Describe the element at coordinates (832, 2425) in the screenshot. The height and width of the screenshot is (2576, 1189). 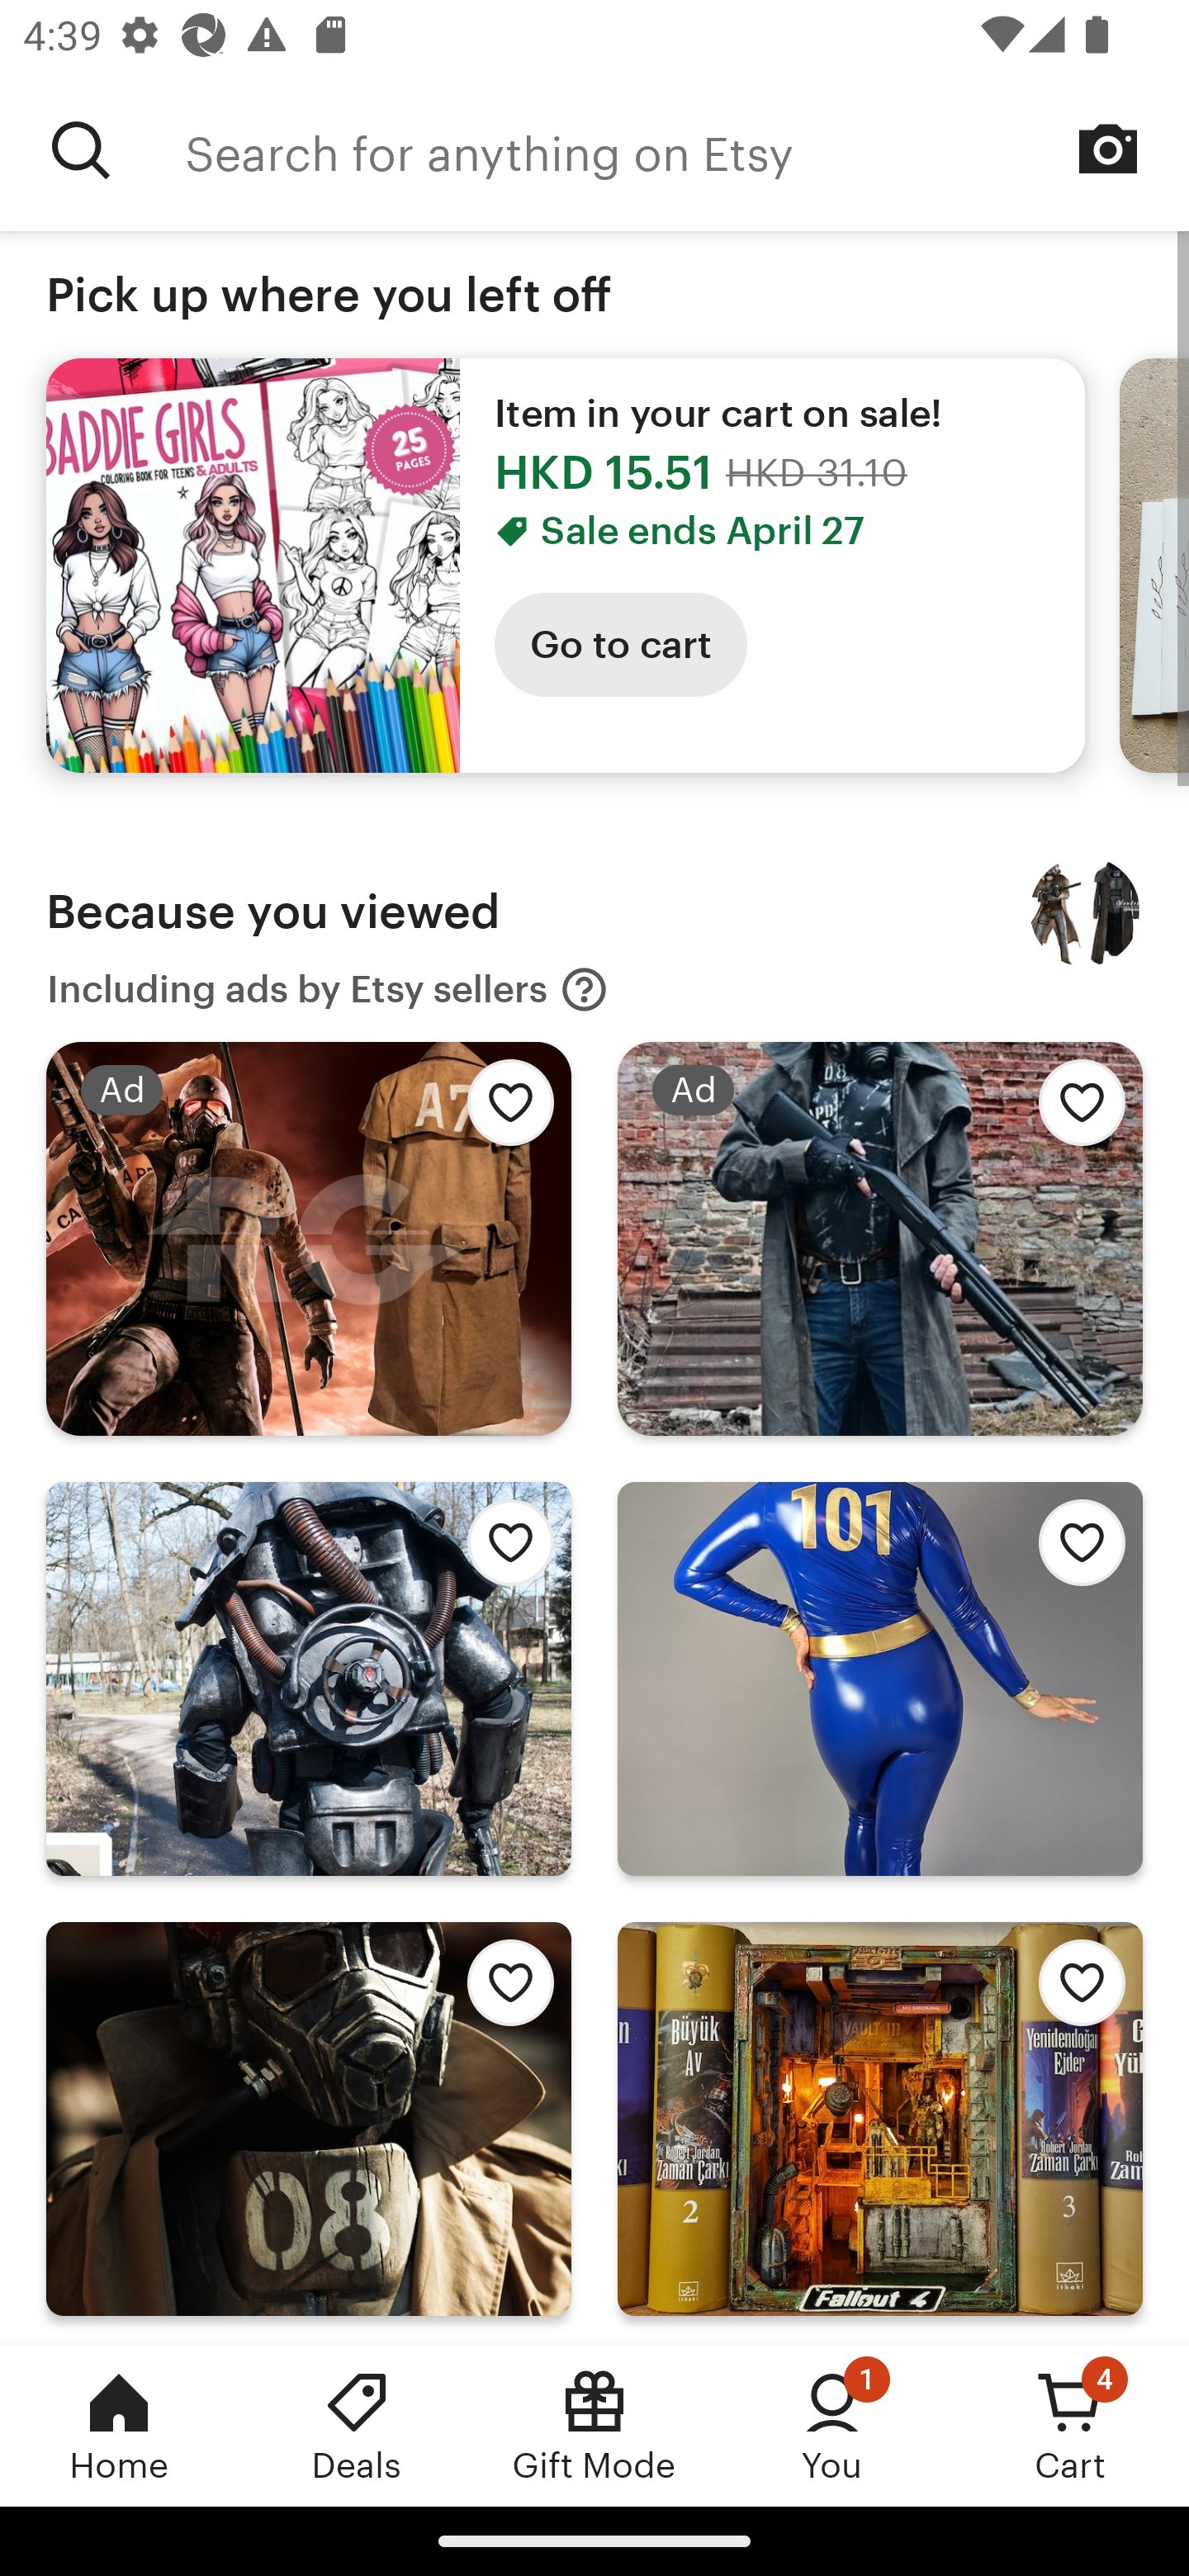
I see `You, 1 new notification You` at that location.